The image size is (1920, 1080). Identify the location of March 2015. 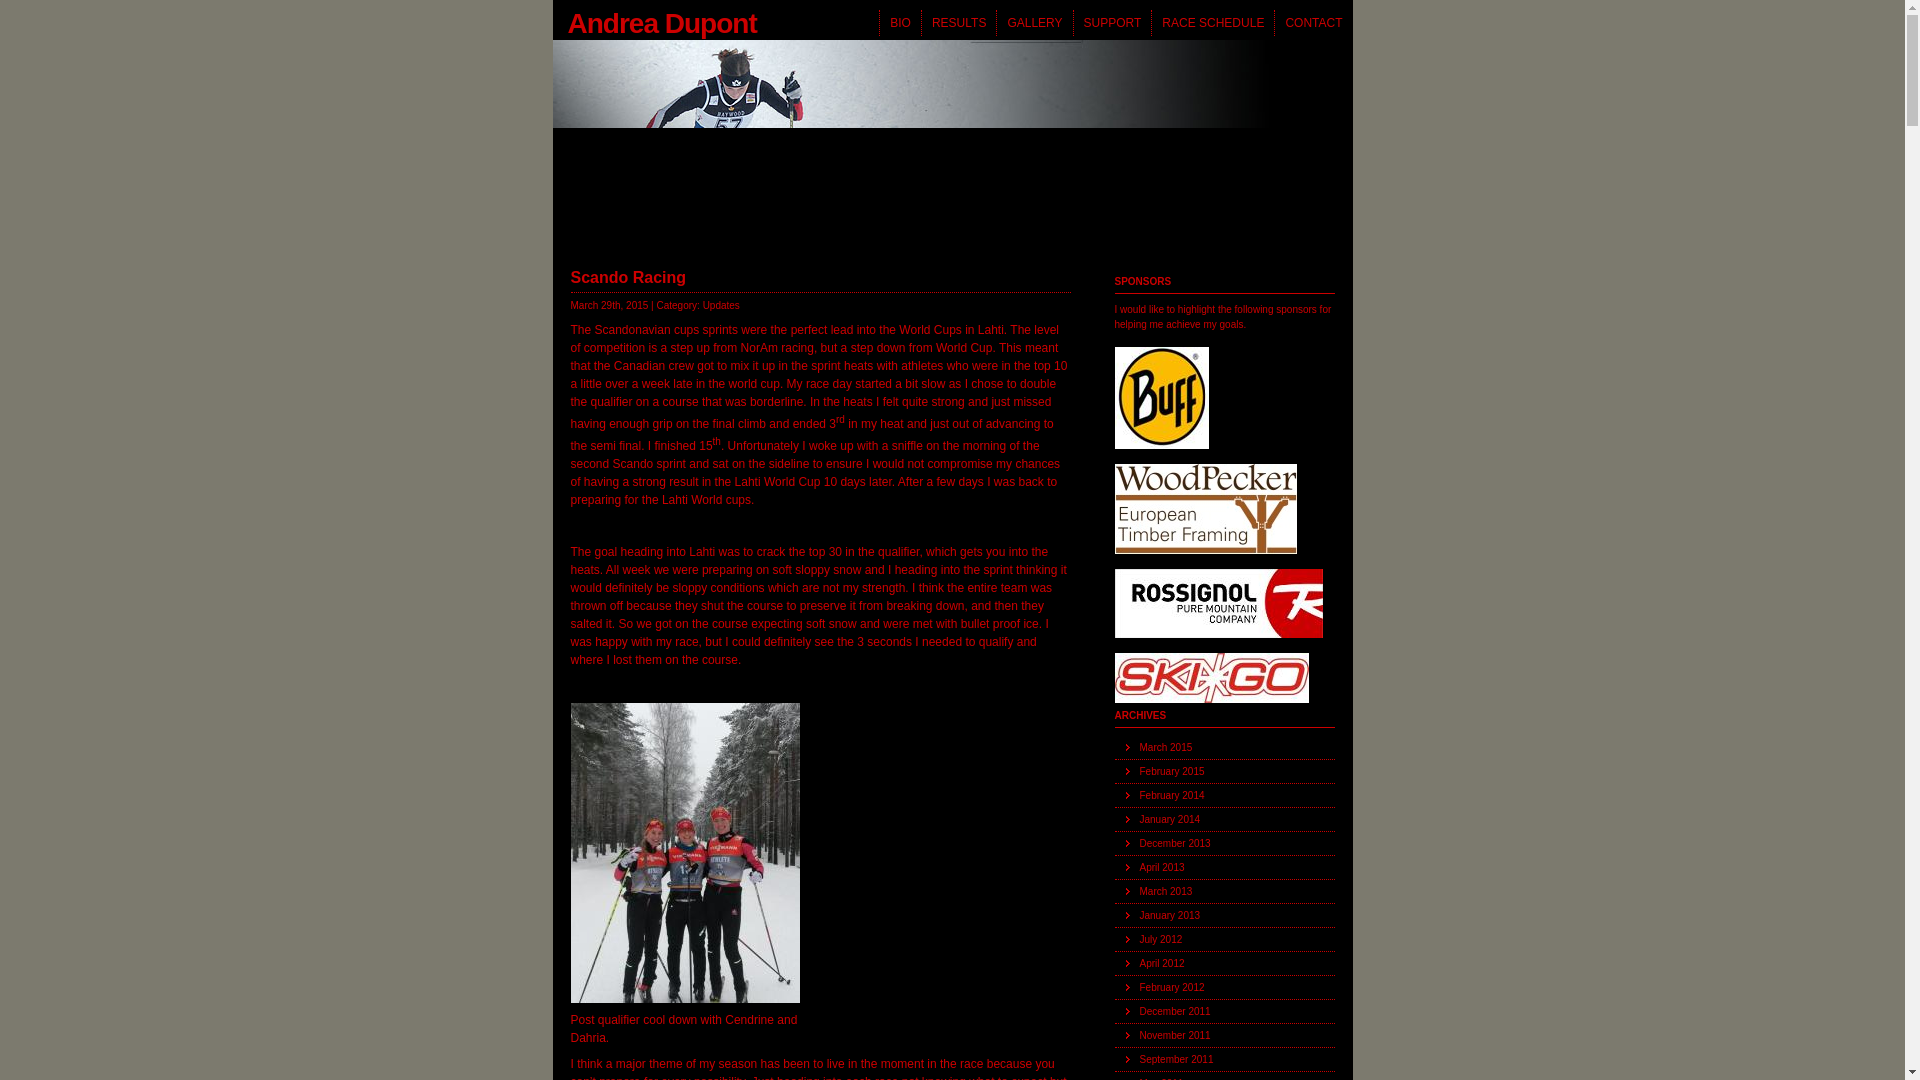
(1224, 748).